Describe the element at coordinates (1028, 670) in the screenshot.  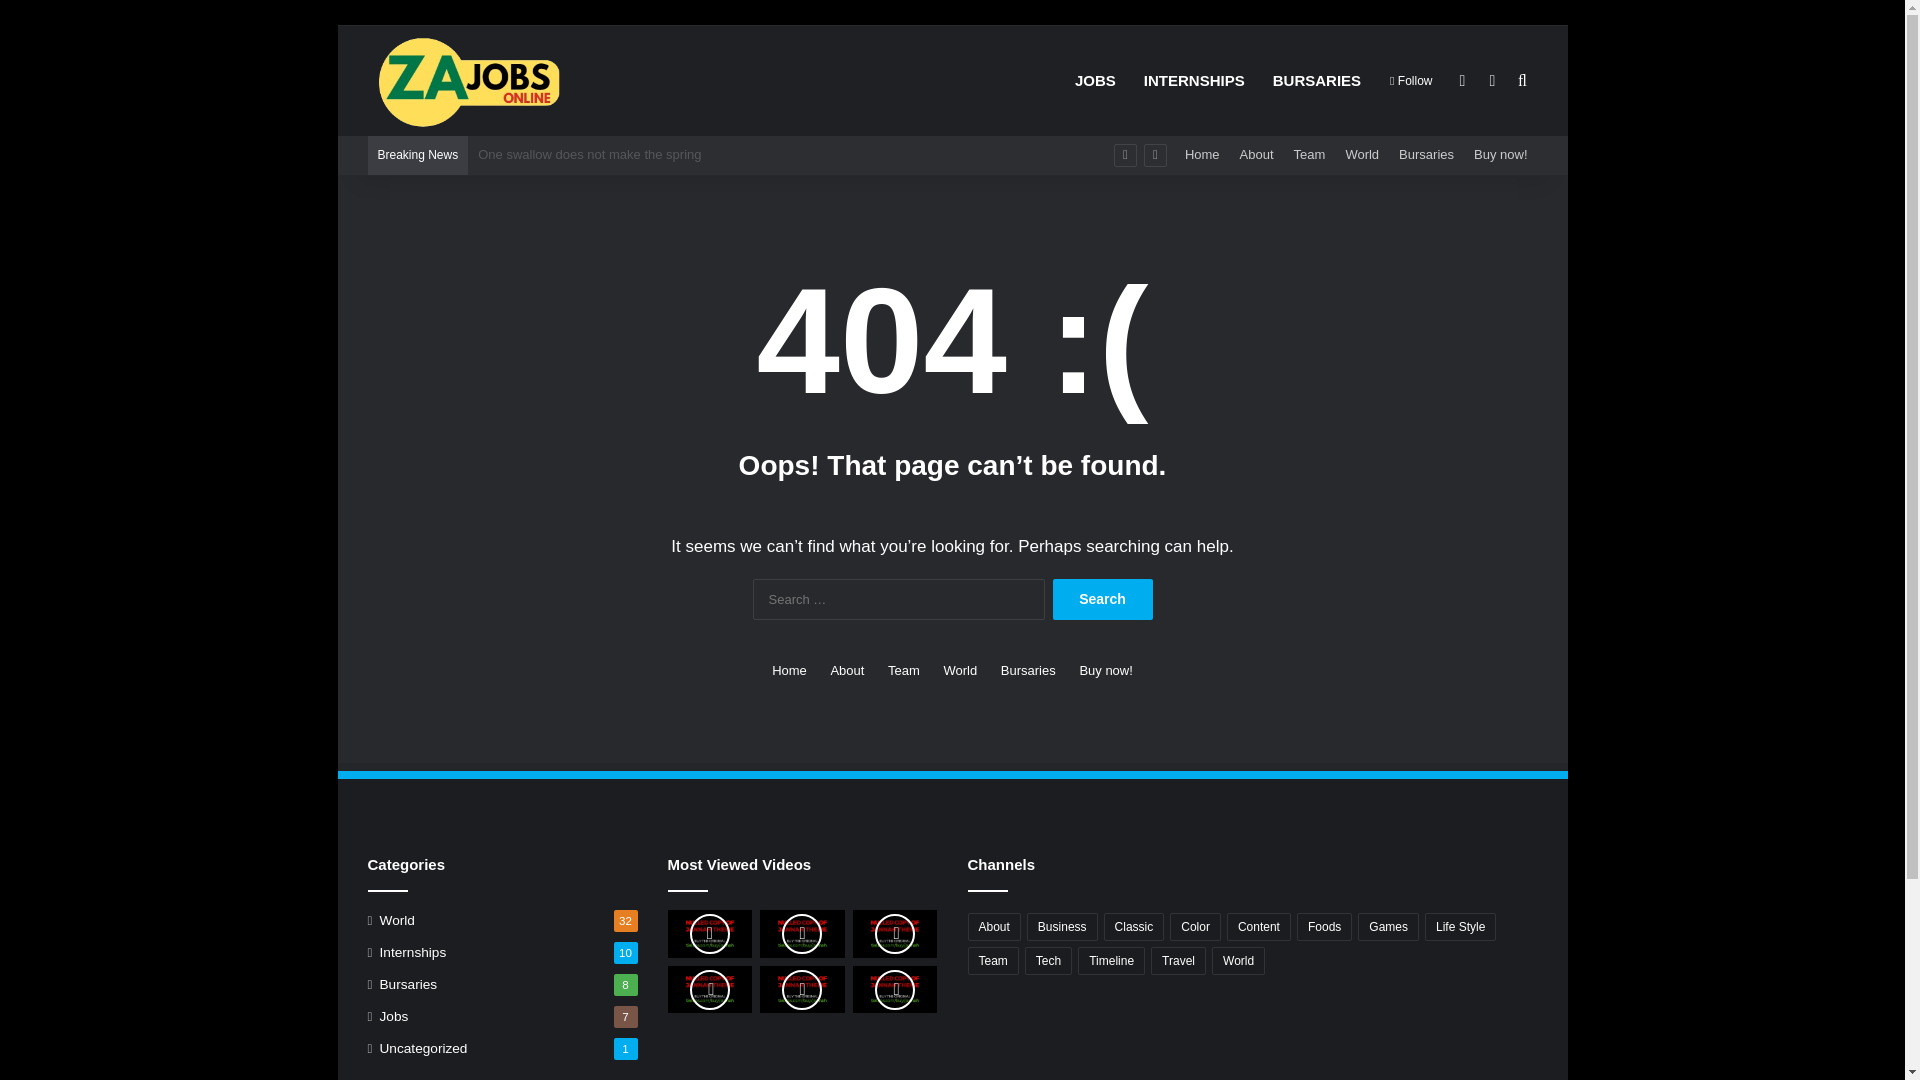
I see `Bursaries` at that location.